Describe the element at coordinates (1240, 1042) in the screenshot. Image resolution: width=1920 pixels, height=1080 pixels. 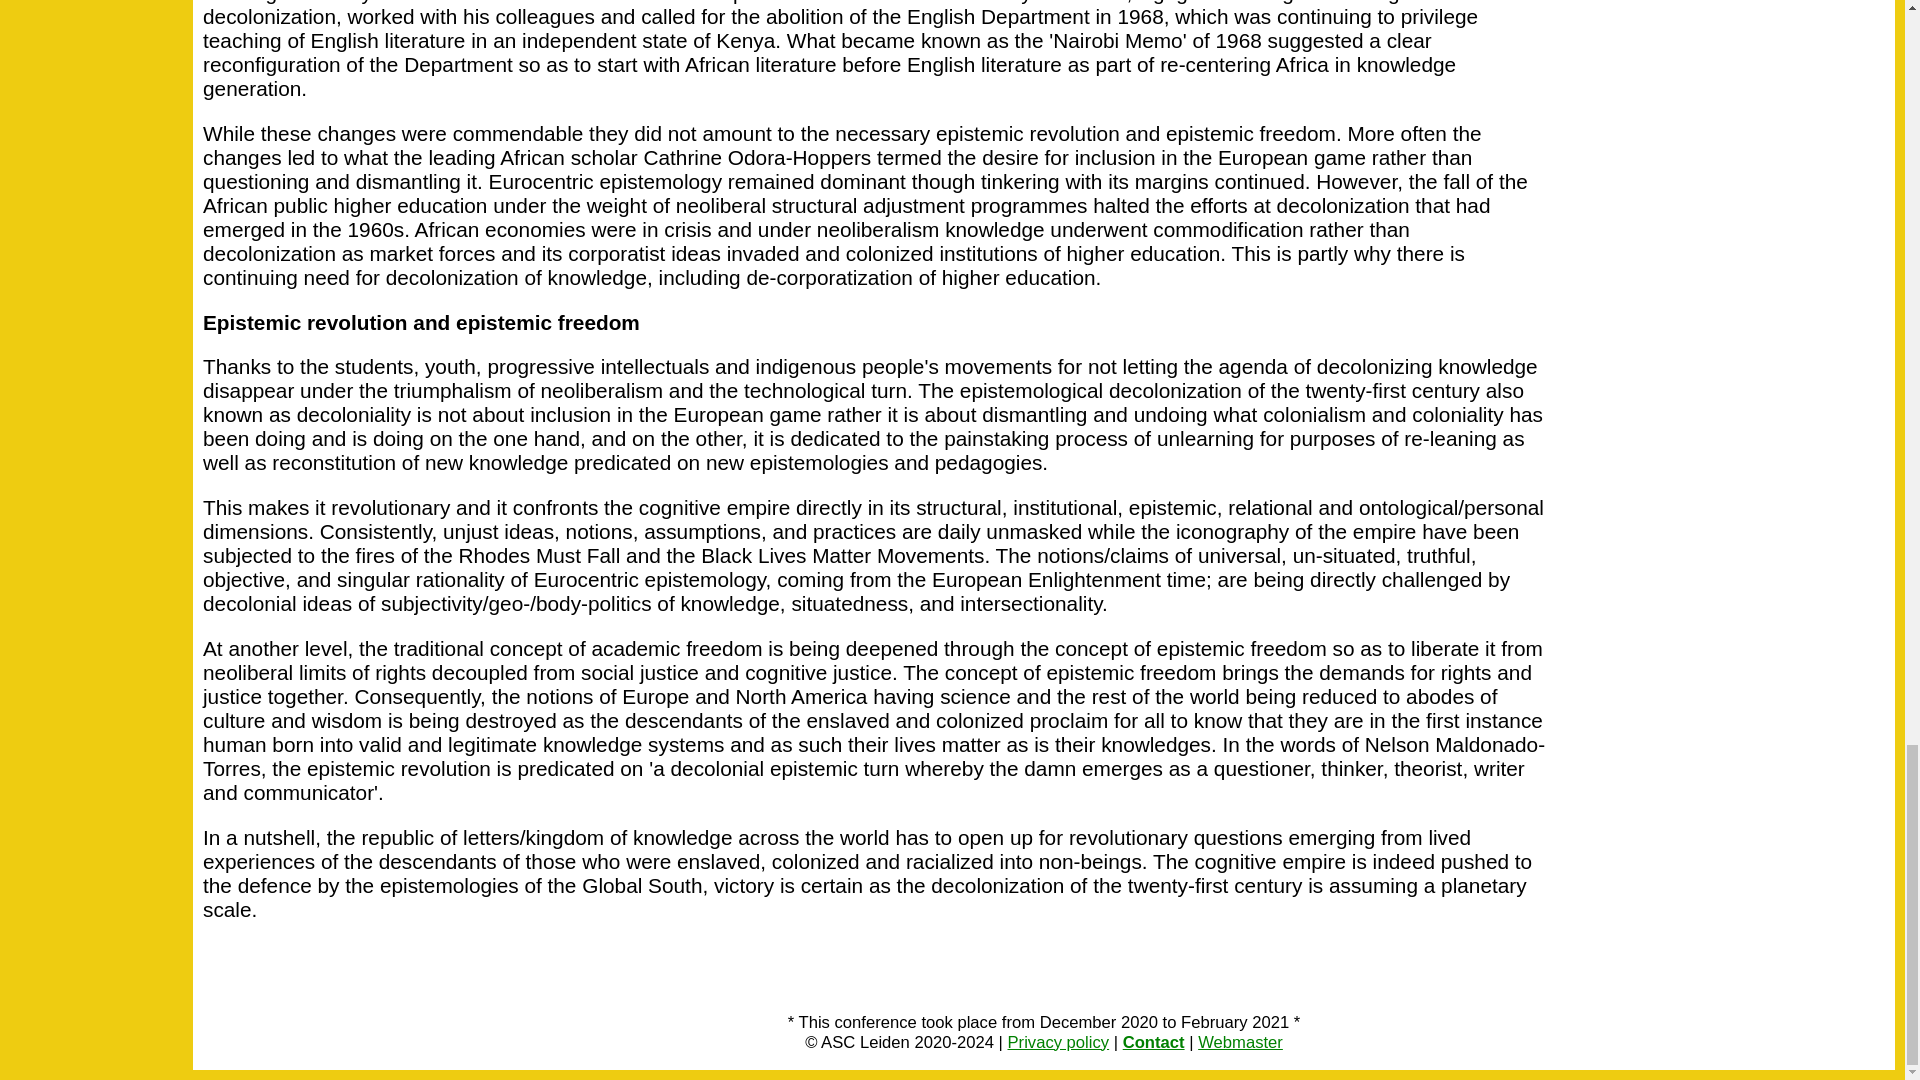
I see `Webmaster` at that location.